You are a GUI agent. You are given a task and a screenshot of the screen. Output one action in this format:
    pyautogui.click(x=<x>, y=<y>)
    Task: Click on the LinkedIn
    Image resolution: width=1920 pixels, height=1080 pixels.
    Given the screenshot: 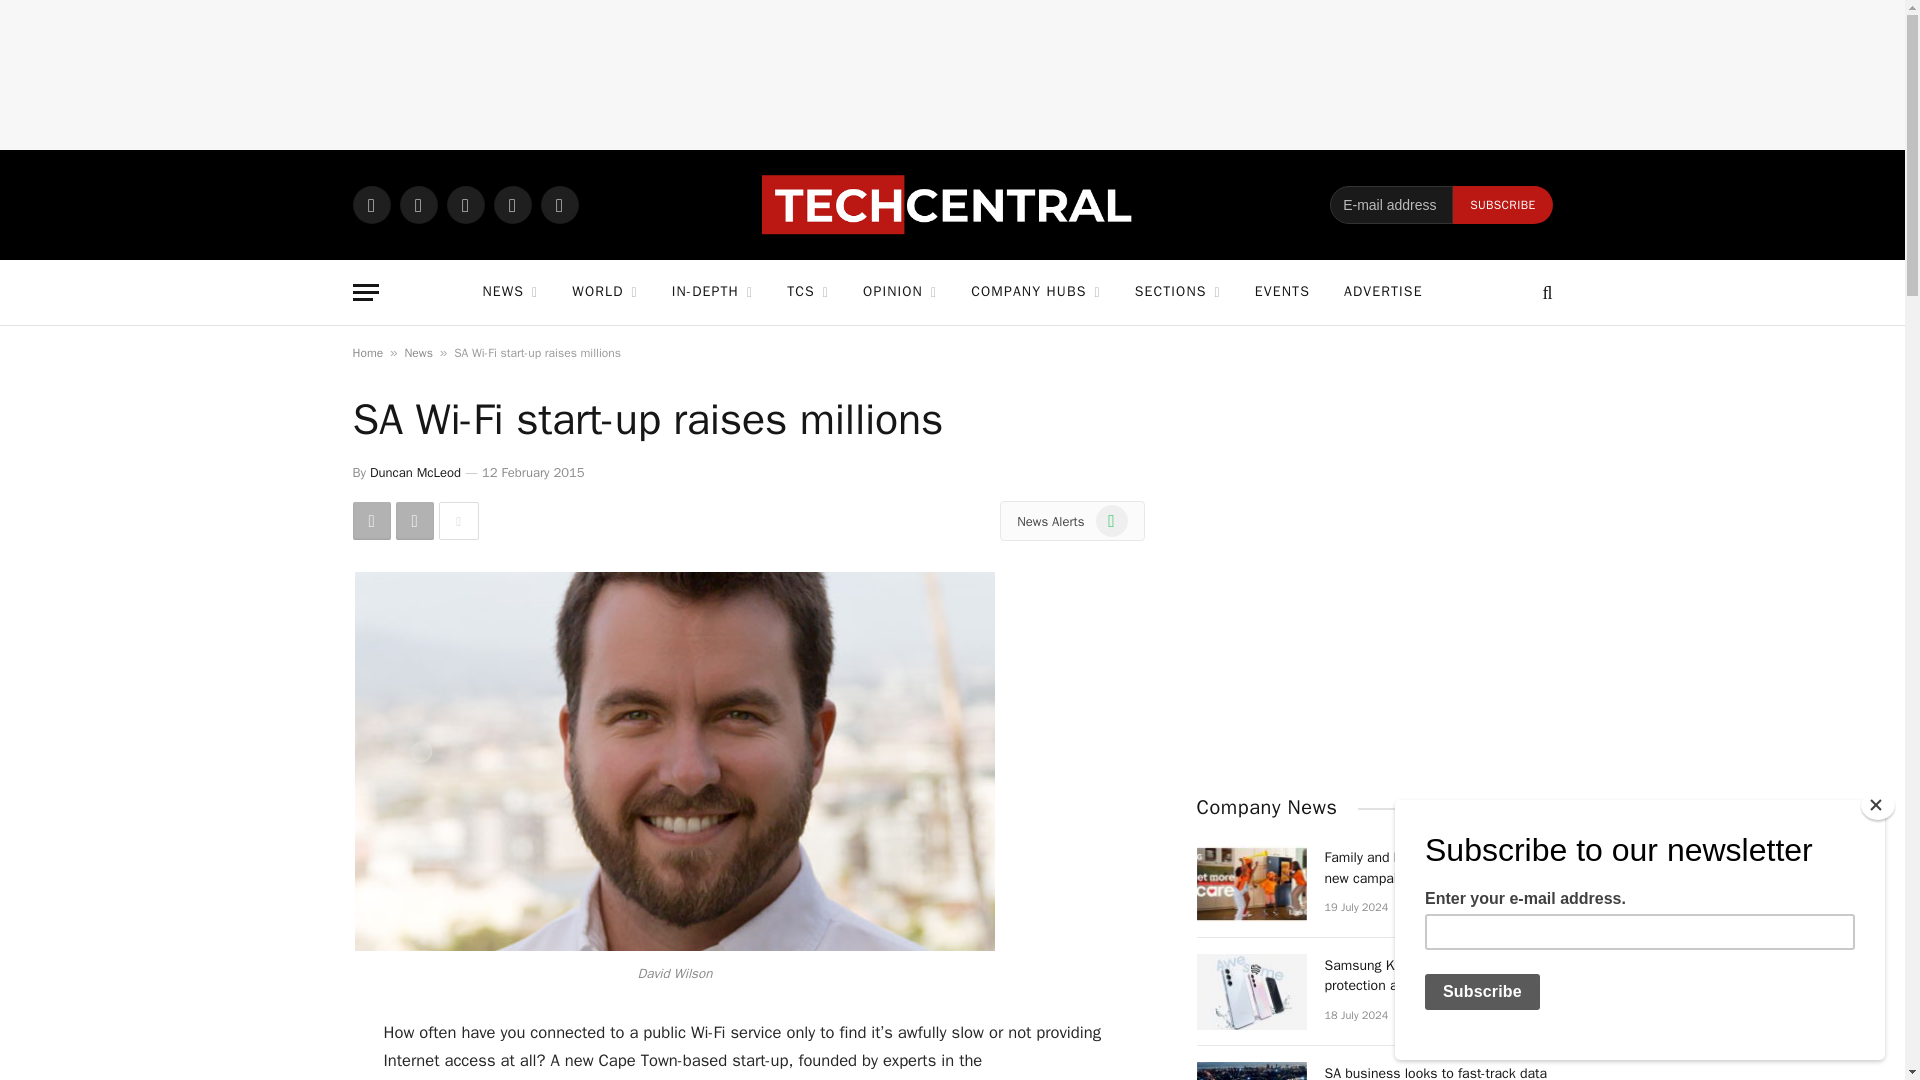 What is the action you would take?
    pyautogui.click(x=512, y=204)
    